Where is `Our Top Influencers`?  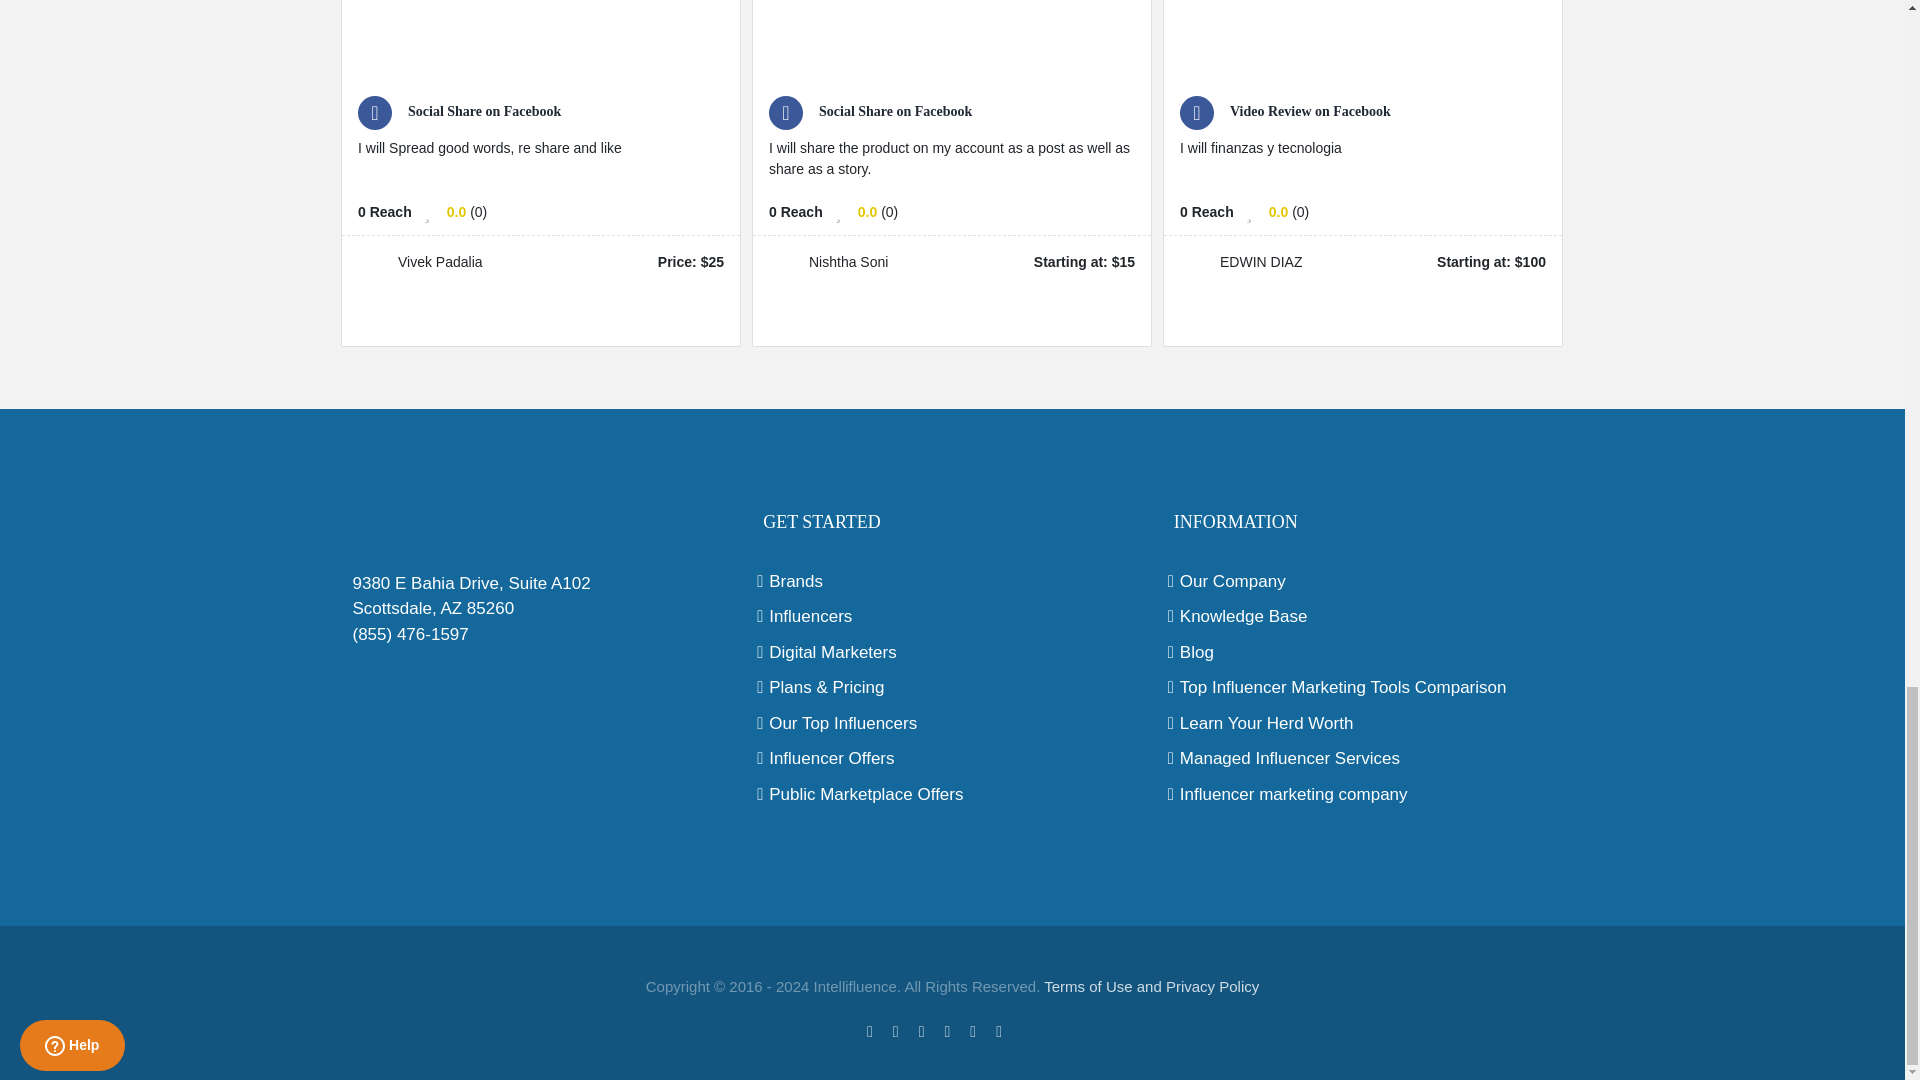
Our Top Influencers is located at coordinates (952, 723).